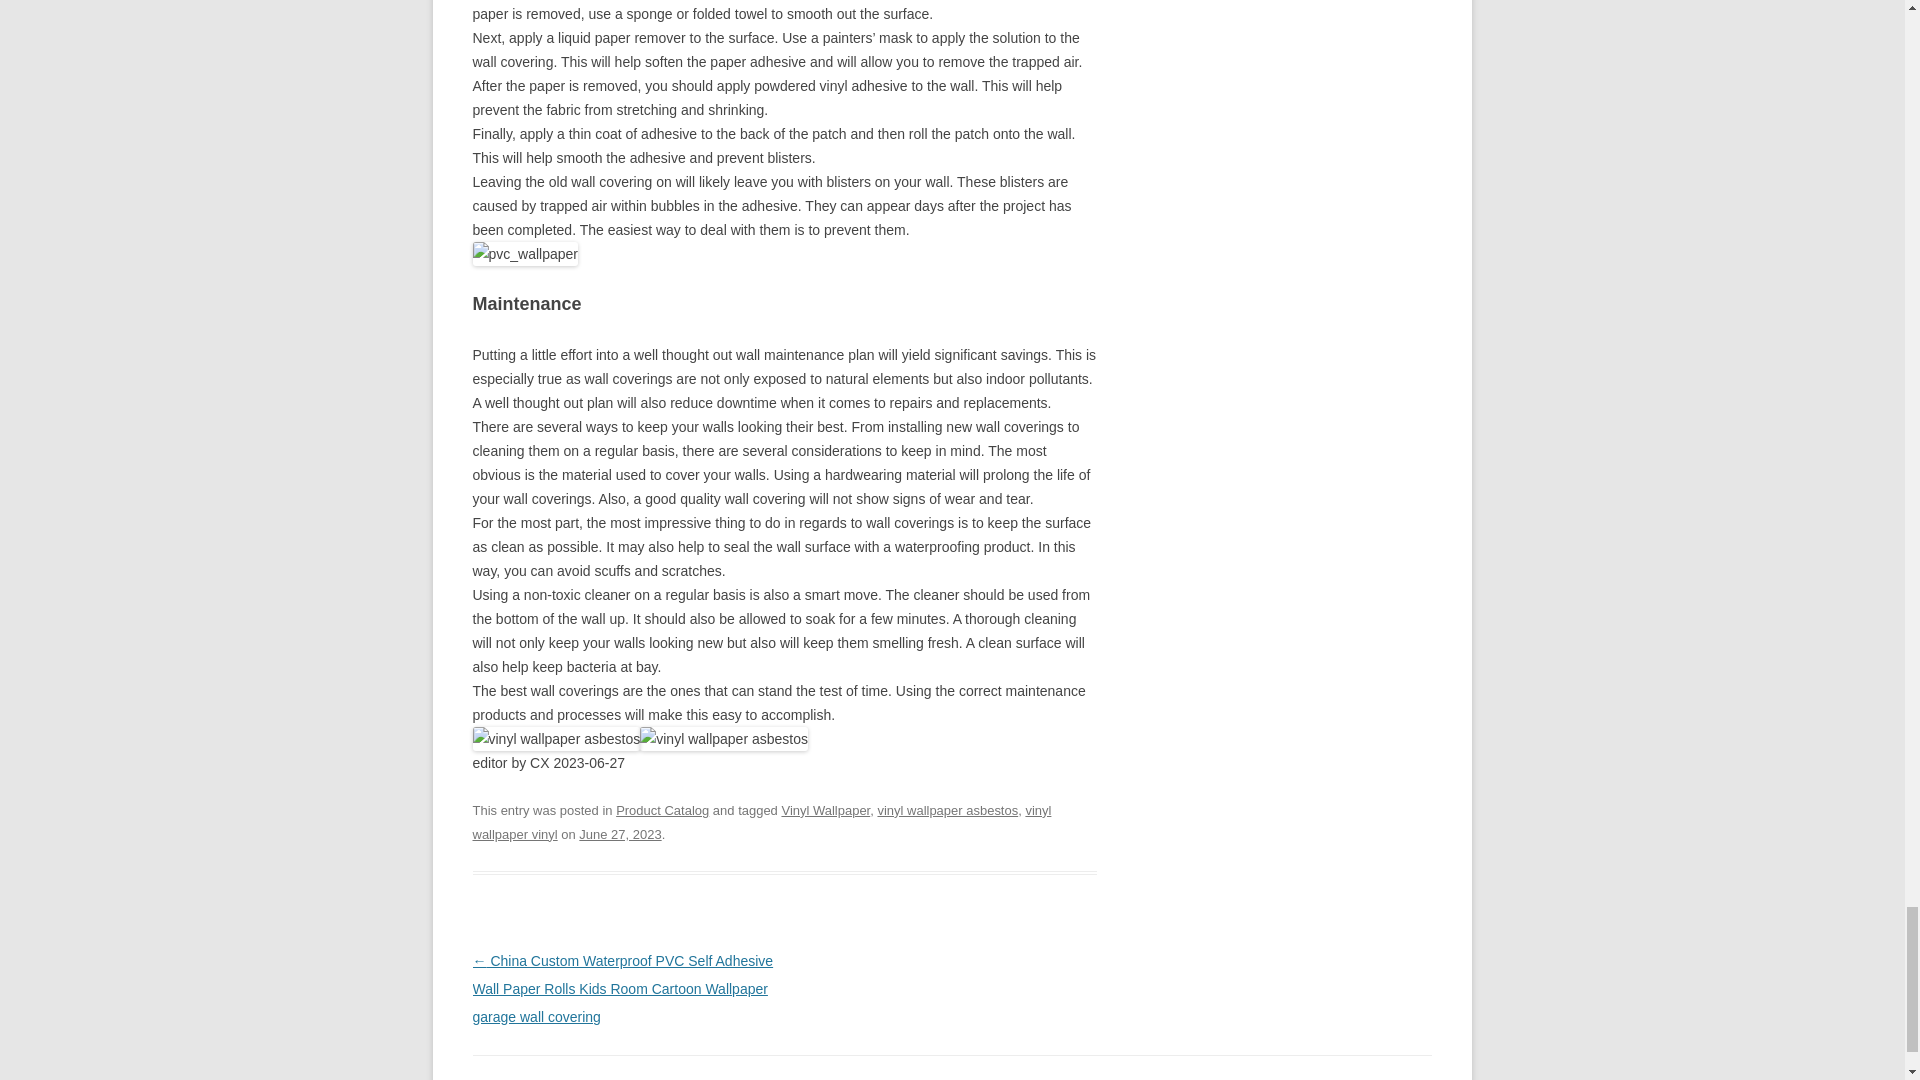 This screenshot has height=1080, width=1920. What do you see at coordinates (620, 834) in the screenshot?
I see `June 27, 2023` at bounding box center [620, 834].